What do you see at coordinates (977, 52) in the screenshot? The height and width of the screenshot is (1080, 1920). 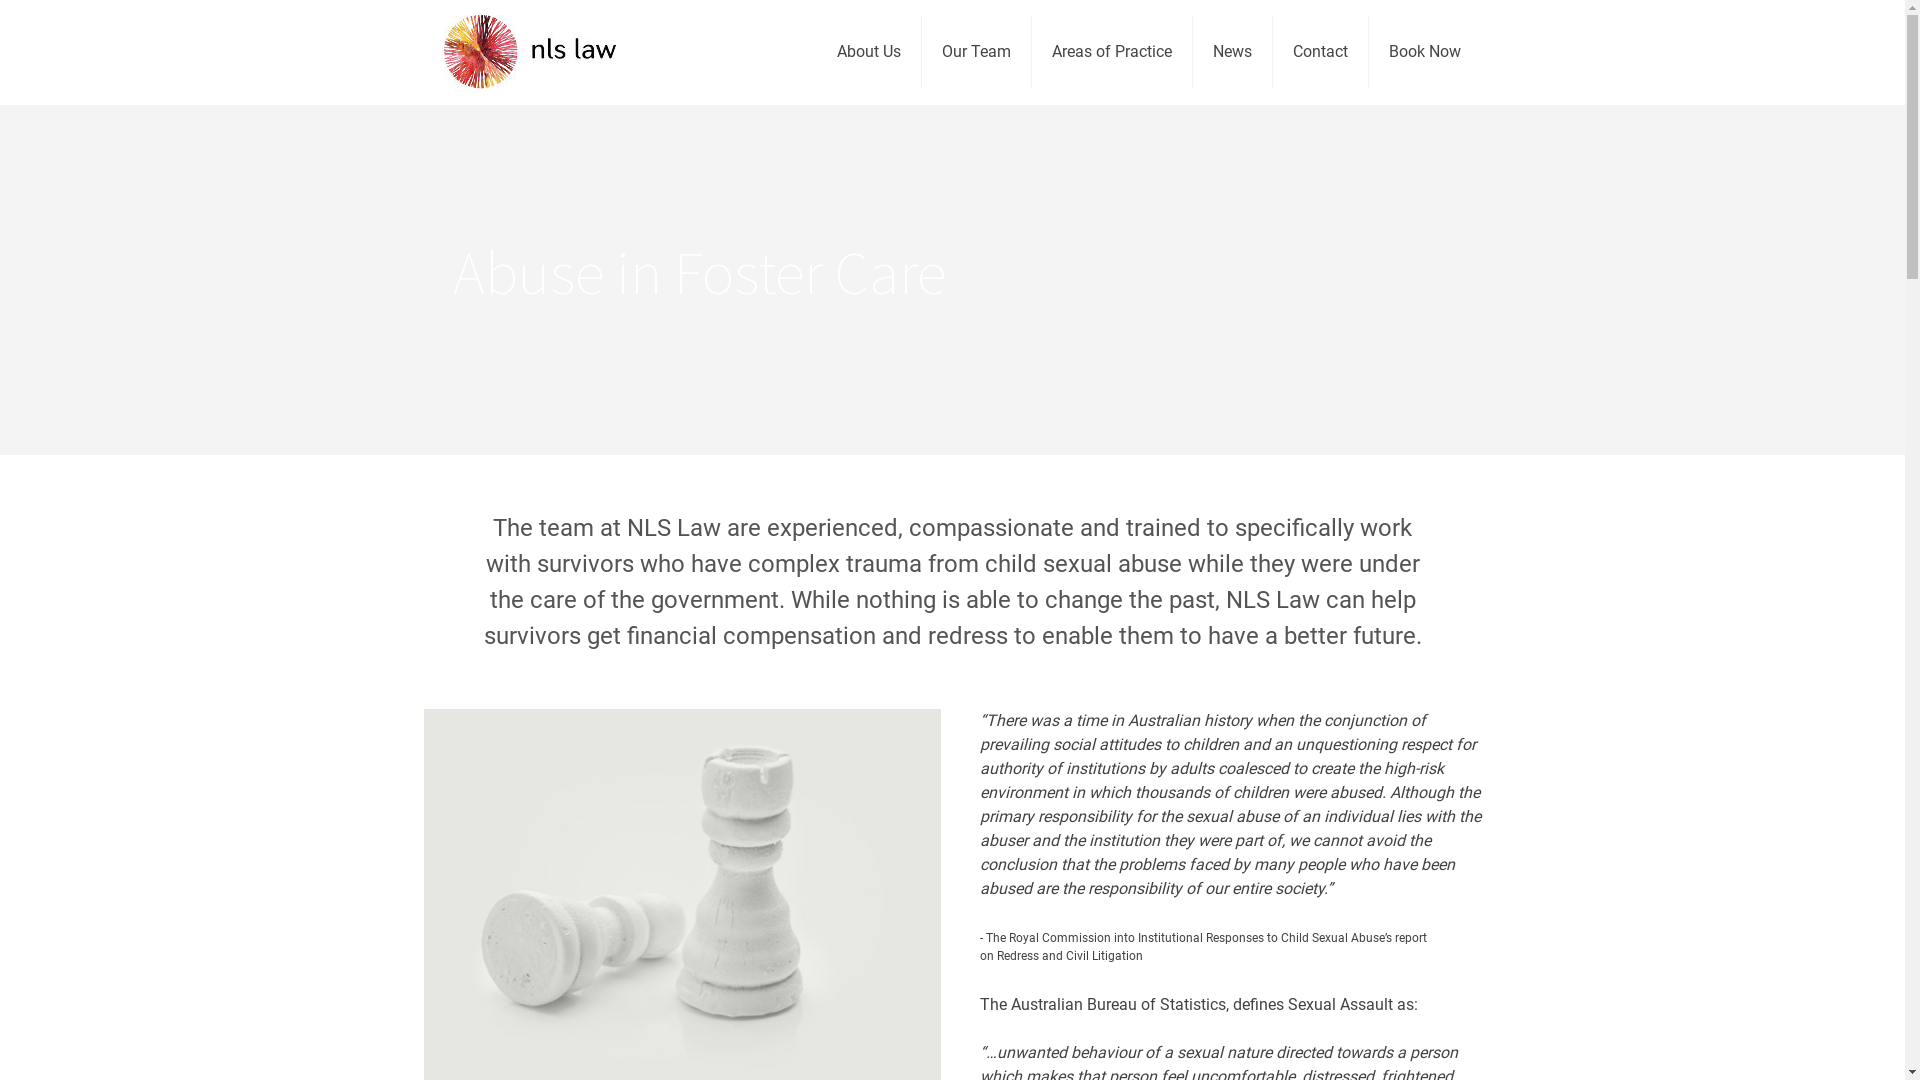 I see `Our Team` at bounding box center [977, 52].